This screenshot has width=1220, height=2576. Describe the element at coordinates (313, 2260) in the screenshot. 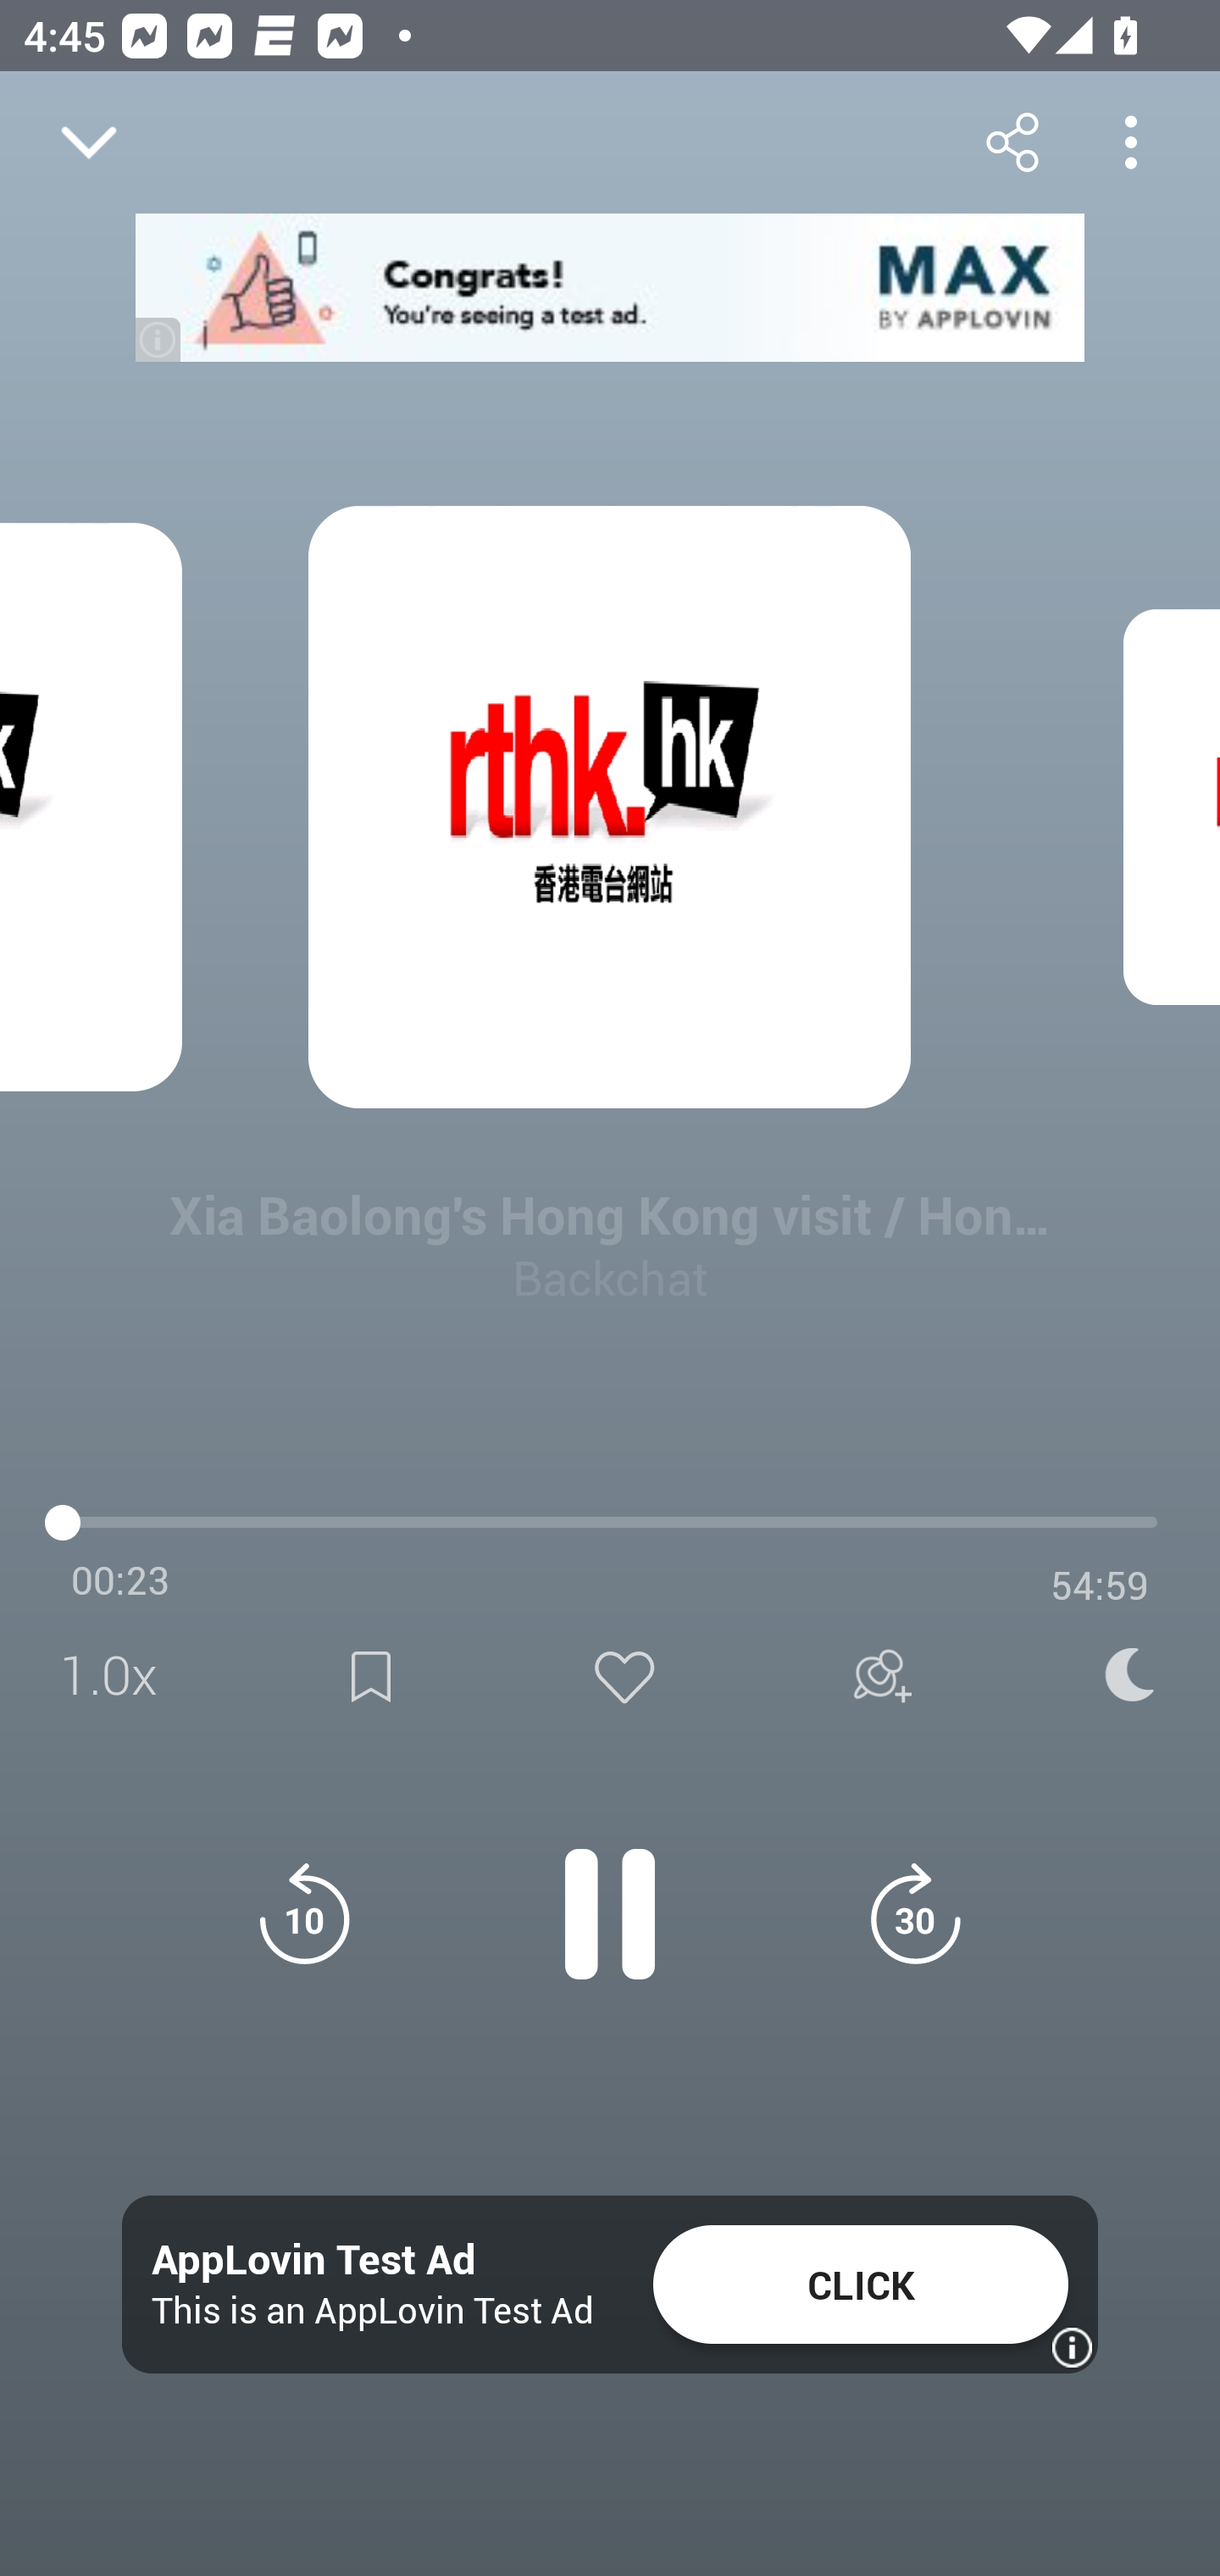

I see `AppLovin Test Ad` at that location.